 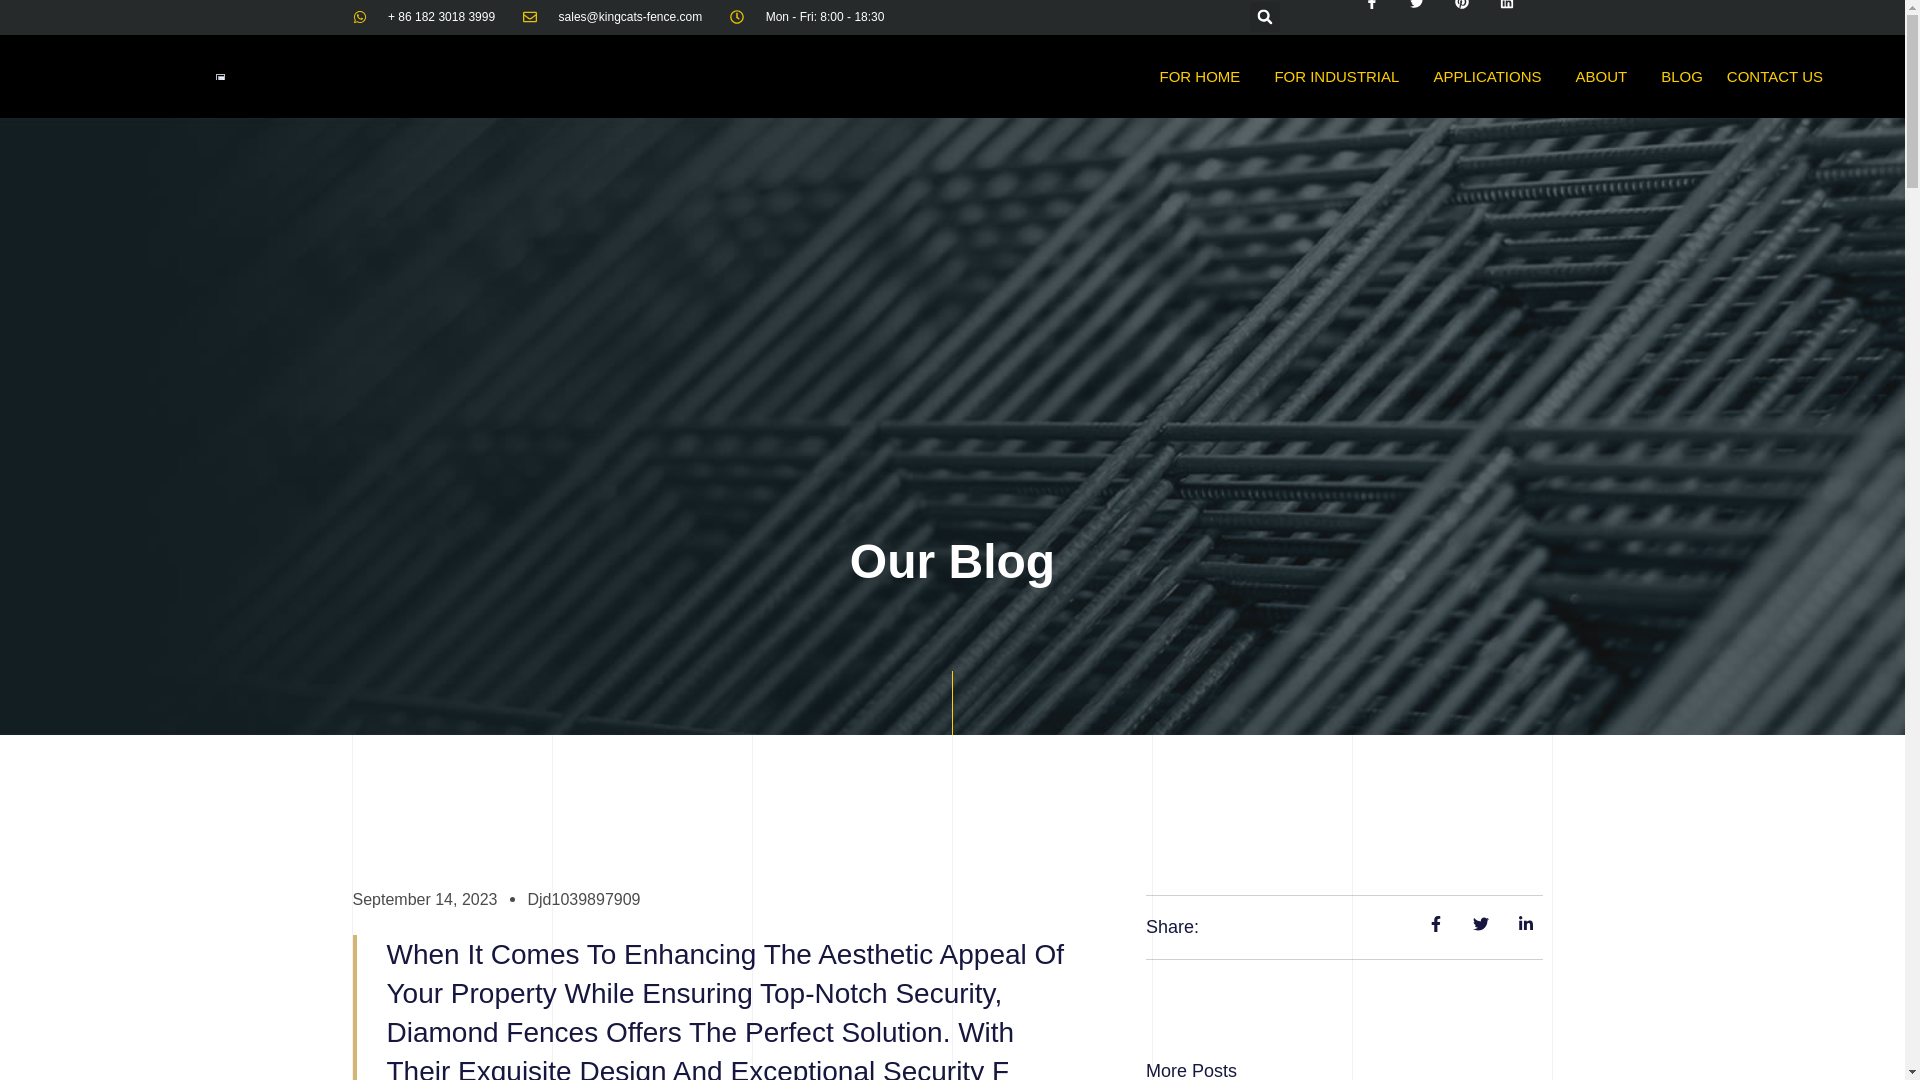 I want to click on FOR HOME, so click(x=1206, y=76).